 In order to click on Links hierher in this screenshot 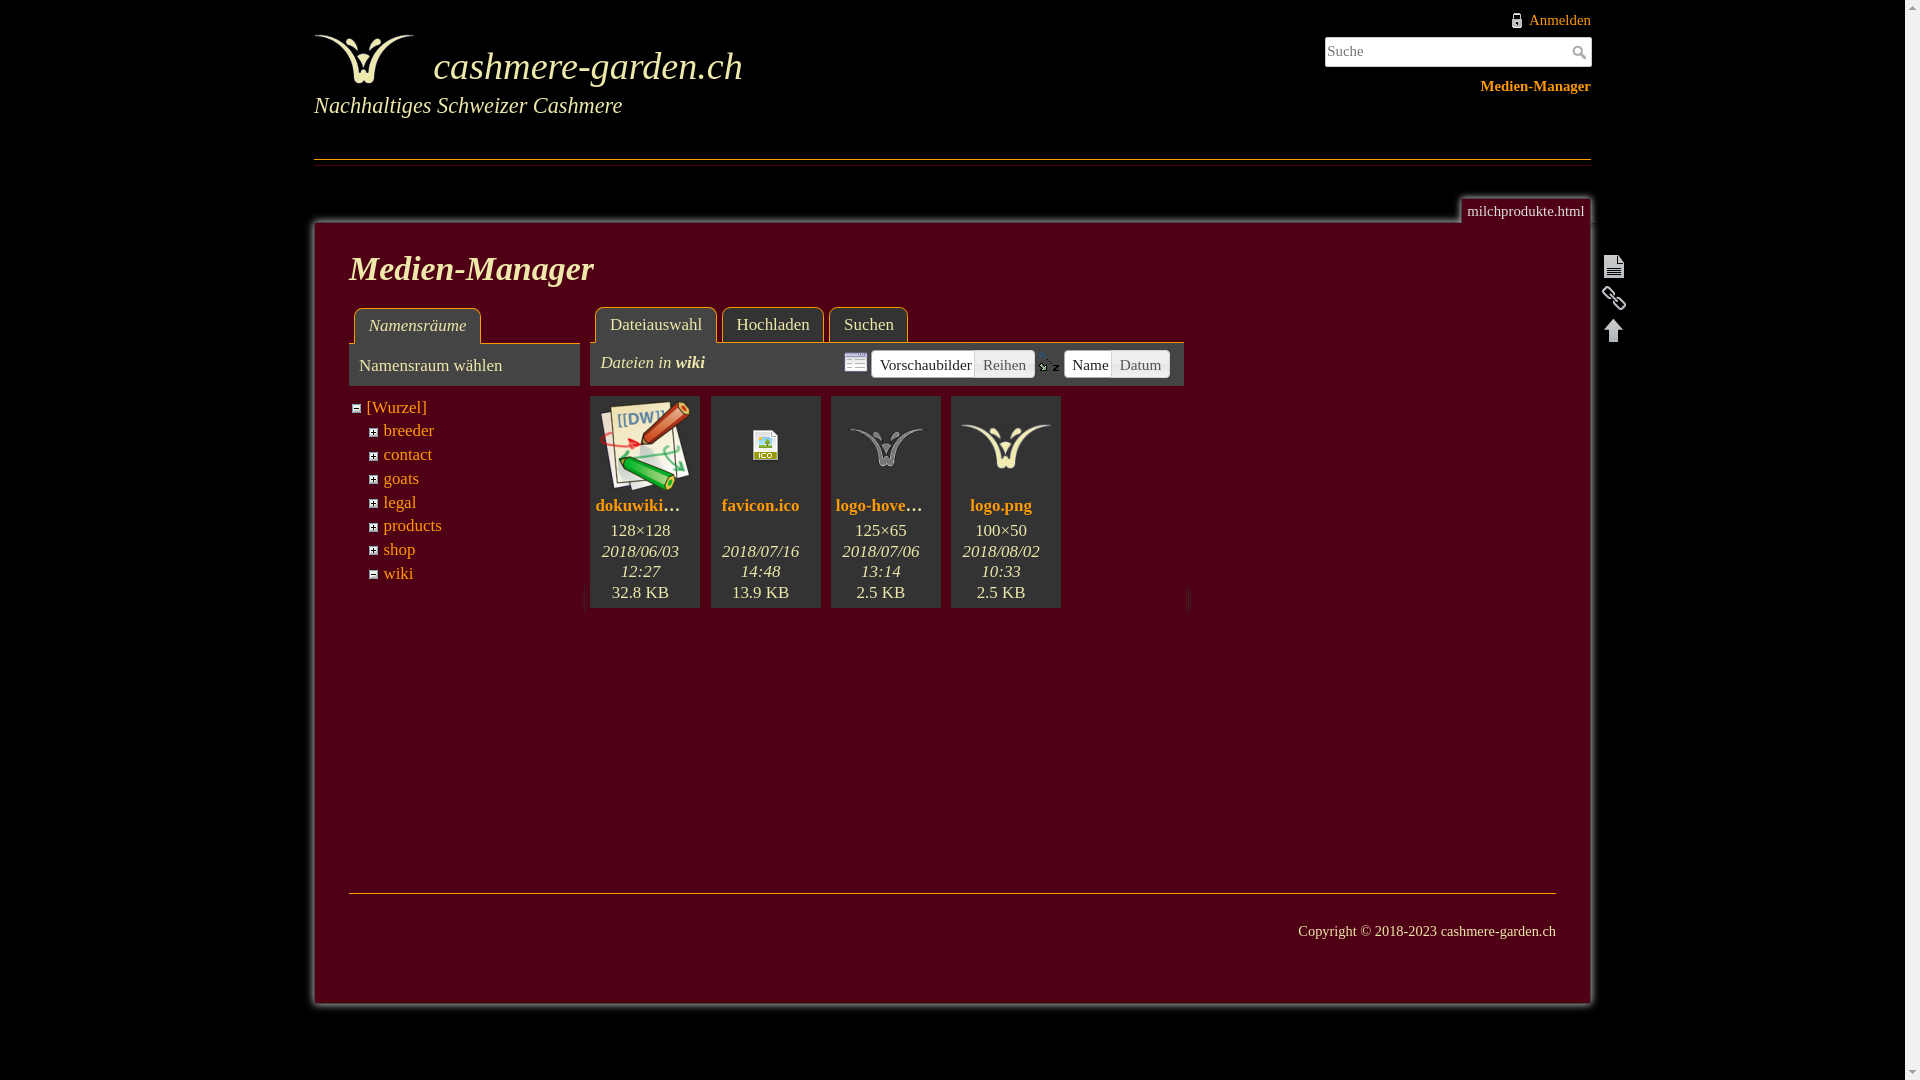, I will do `click(1614, 298)`.